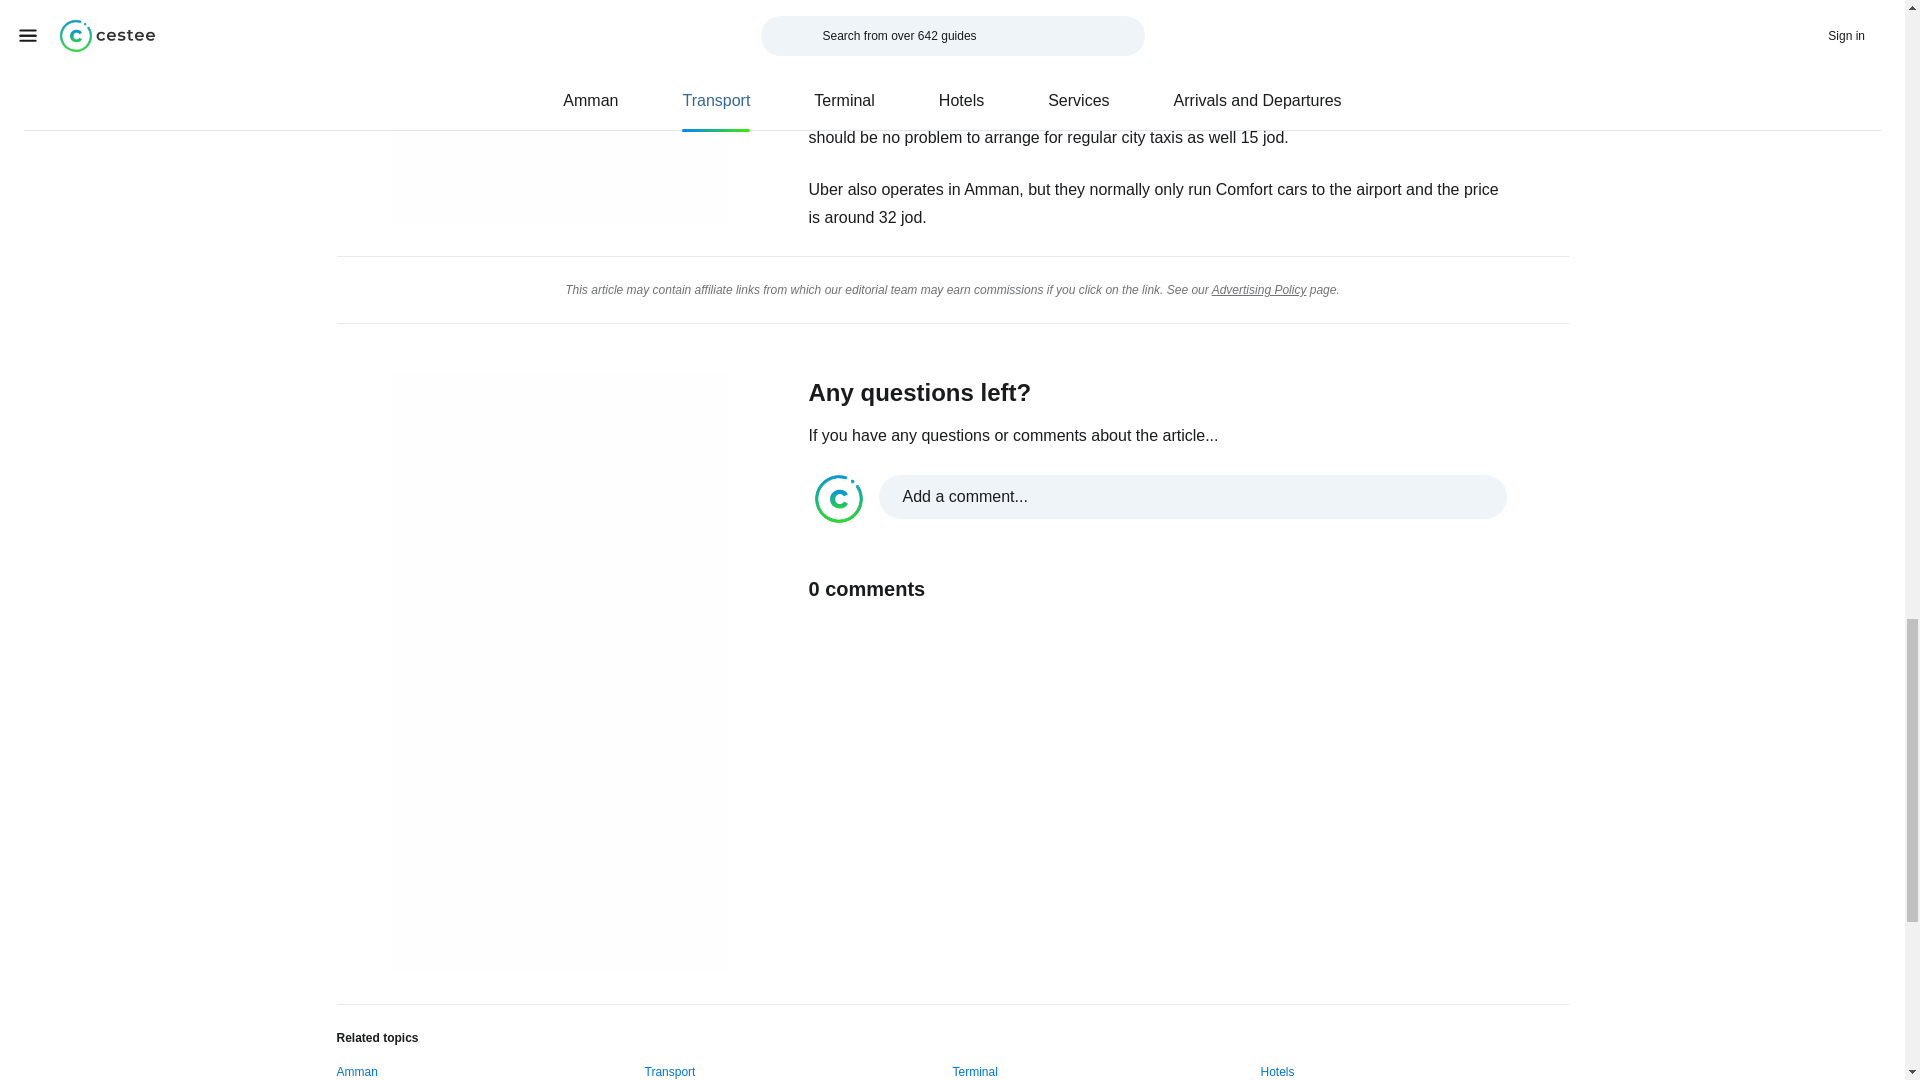 Image resolution: width=1920 pixels, height=1080 pixels. I want to click on Transport, so click(669, 1068).